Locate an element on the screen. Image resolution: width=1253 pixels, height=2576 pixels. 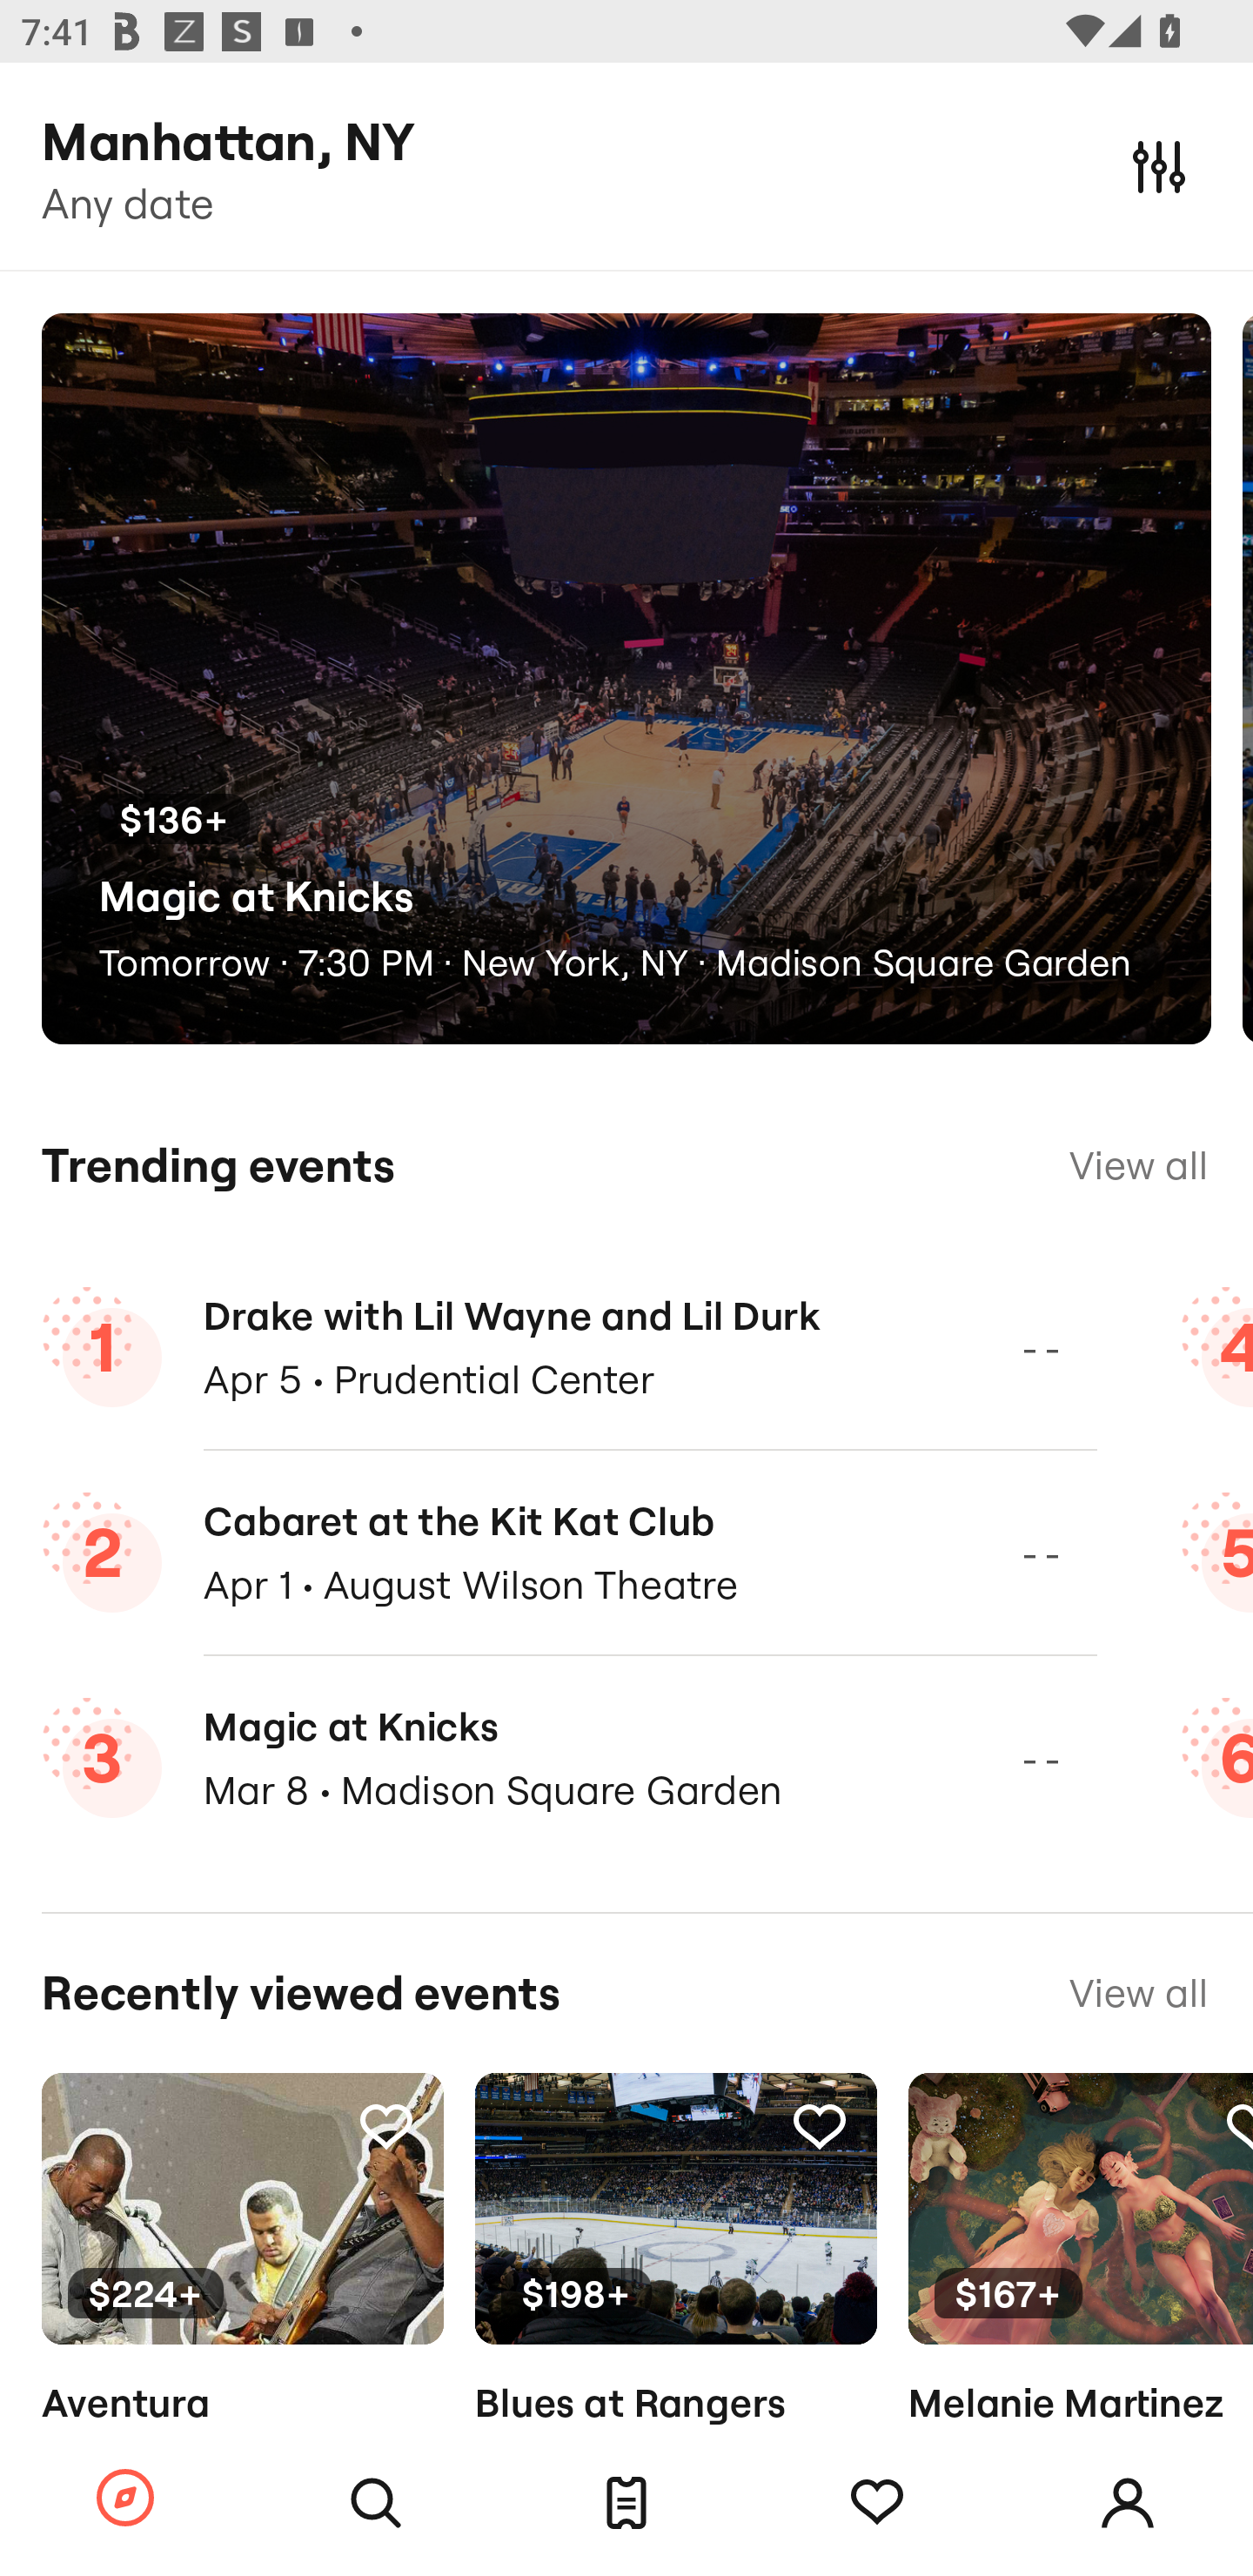
Tracking is located at coordinates (819, 2125).